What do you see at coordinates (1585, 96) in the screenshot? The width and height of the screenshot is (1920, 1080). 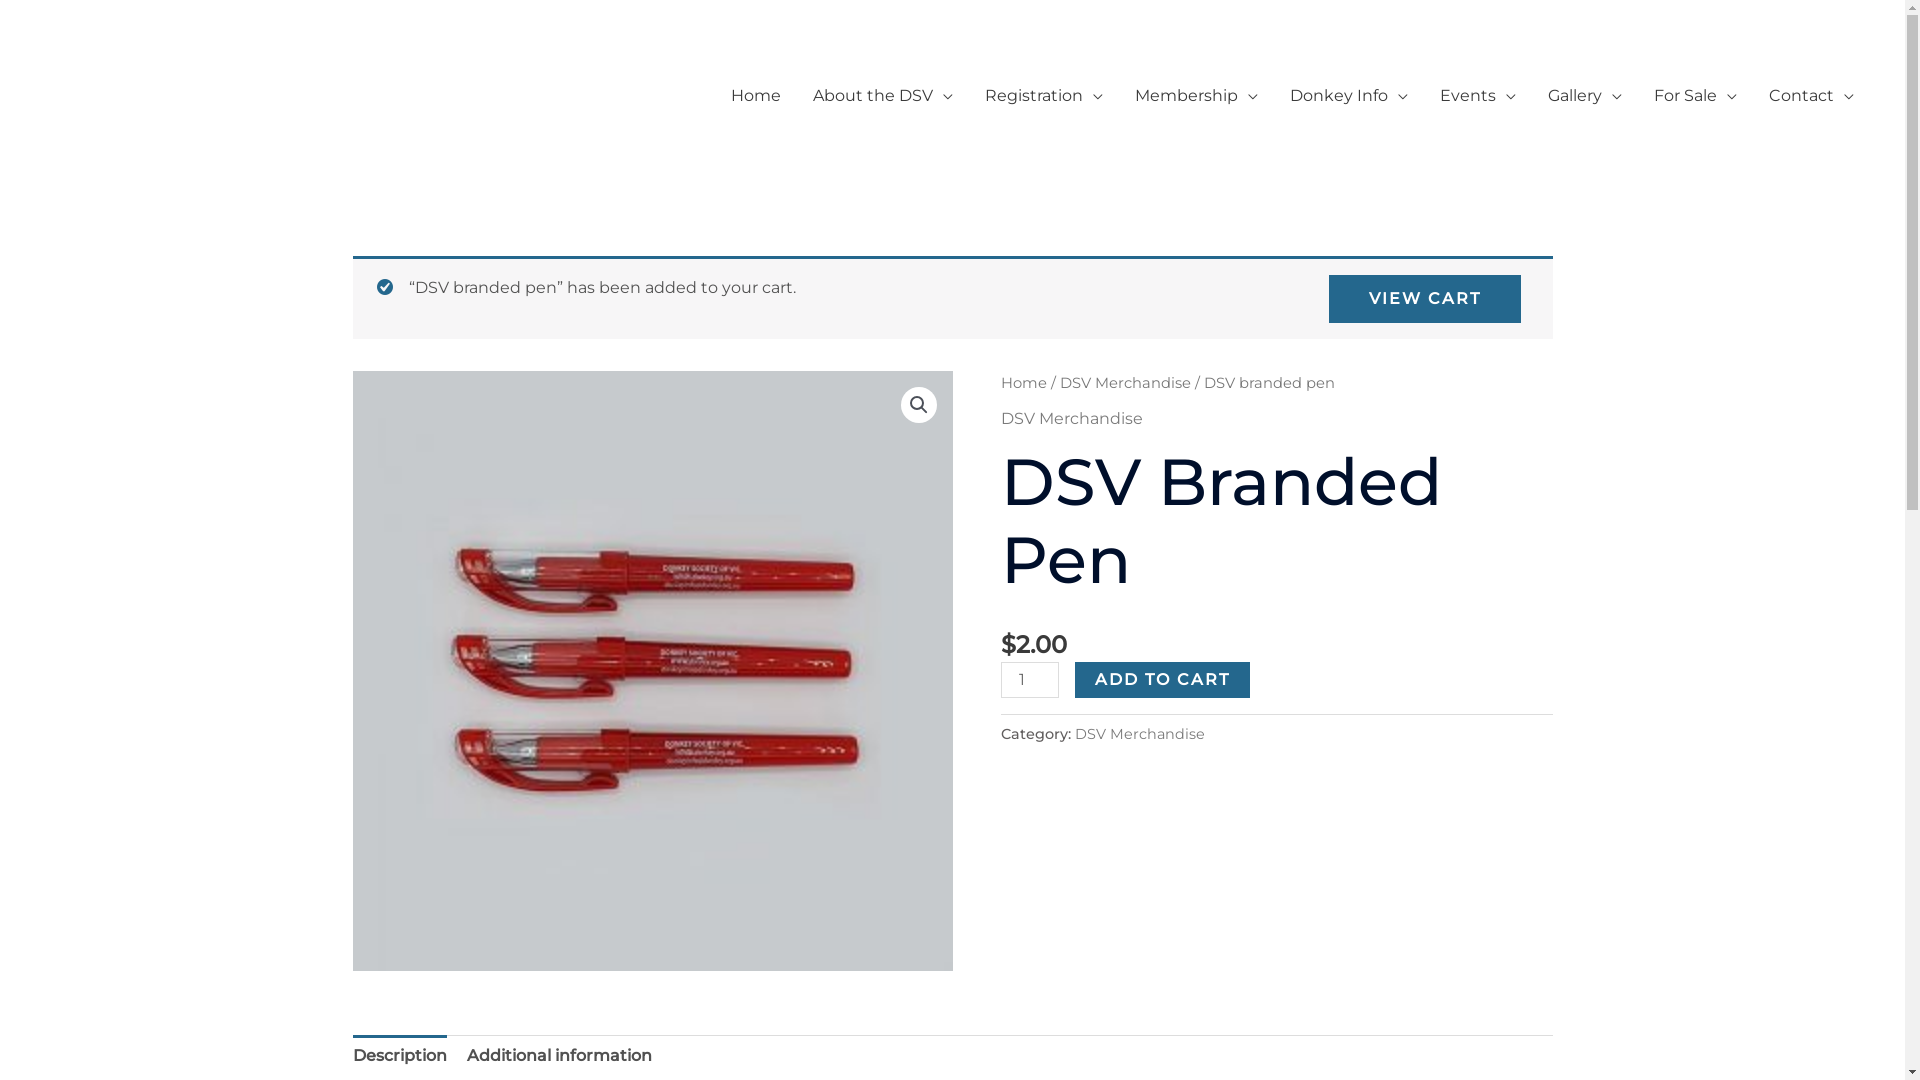 I see `Gallery` at bounding box center [1585, 96].